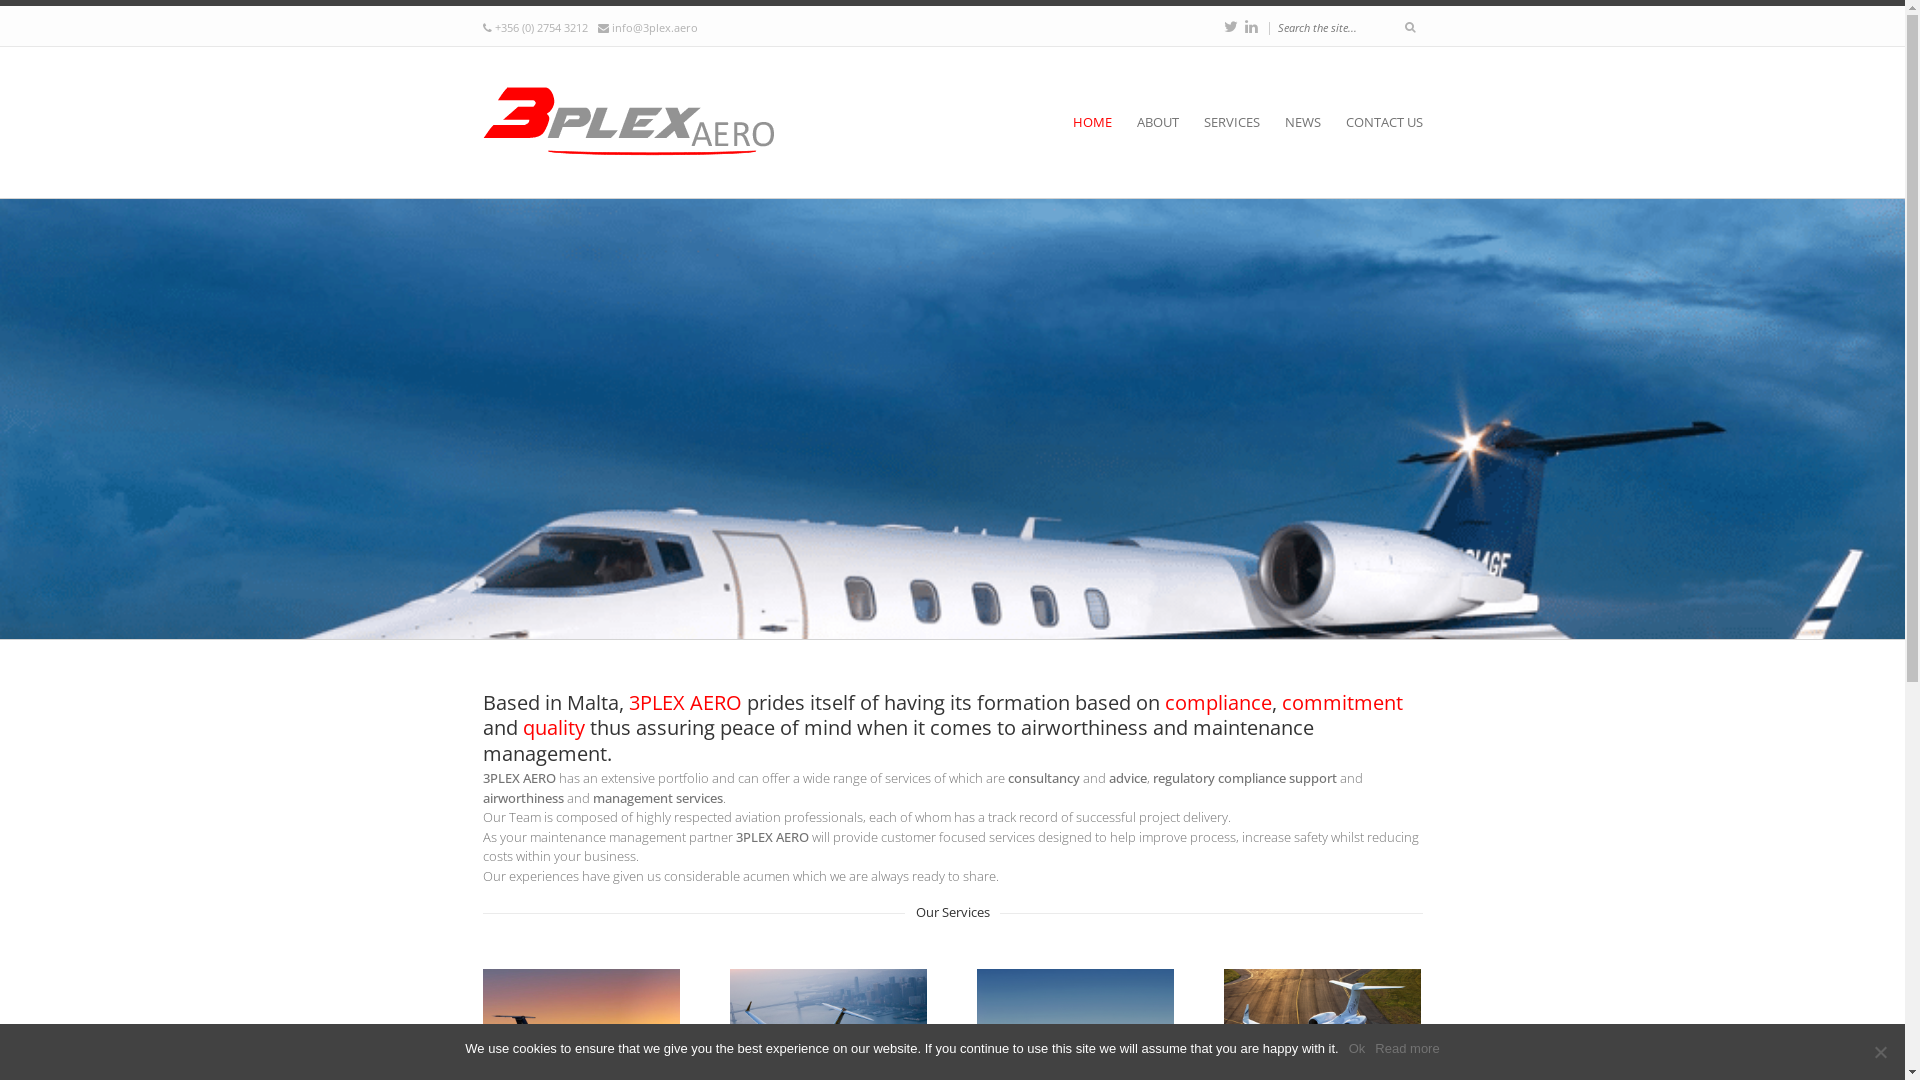 The width and height of the screenshot is (1920, 1080). I want to click on LinkedIn, so click(1250, 26).